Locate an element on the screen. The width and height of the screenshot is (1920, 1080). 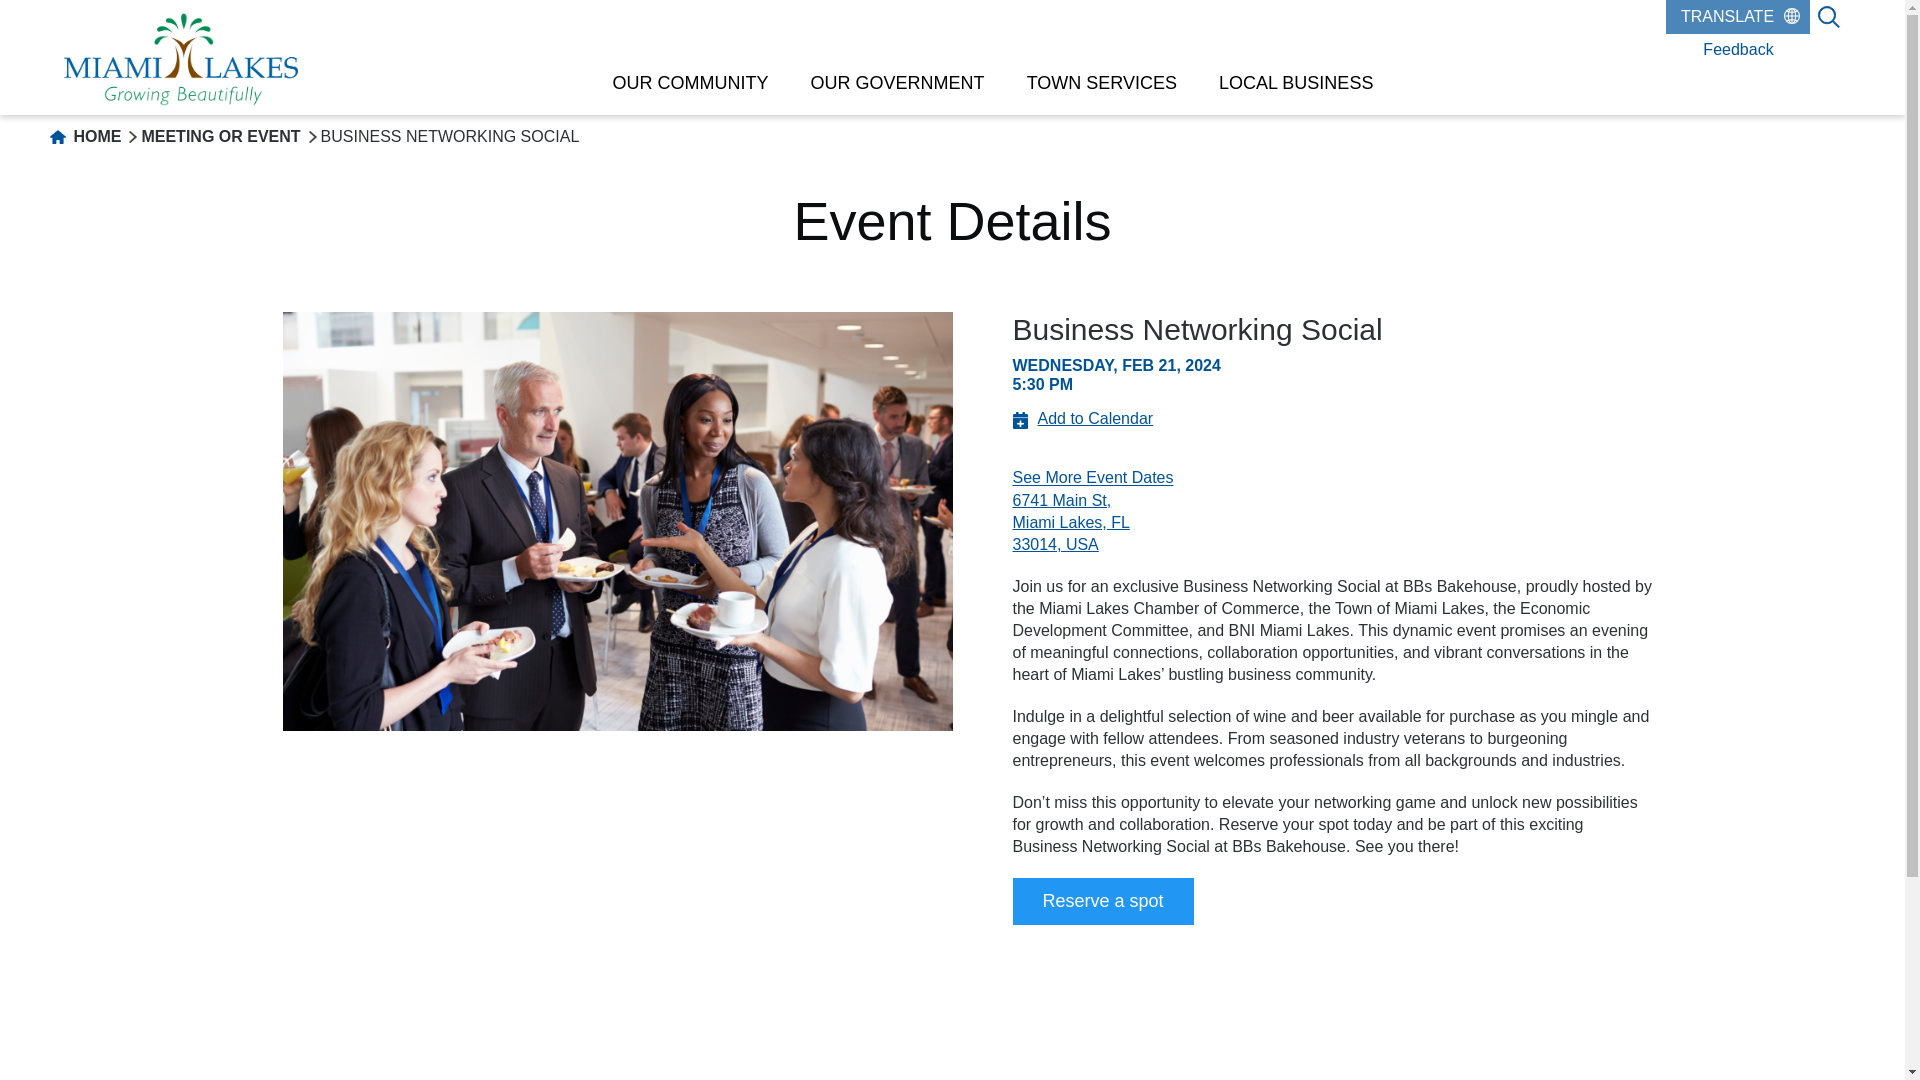
OUR GOVERNMENT is located at coordinates (898, 82).